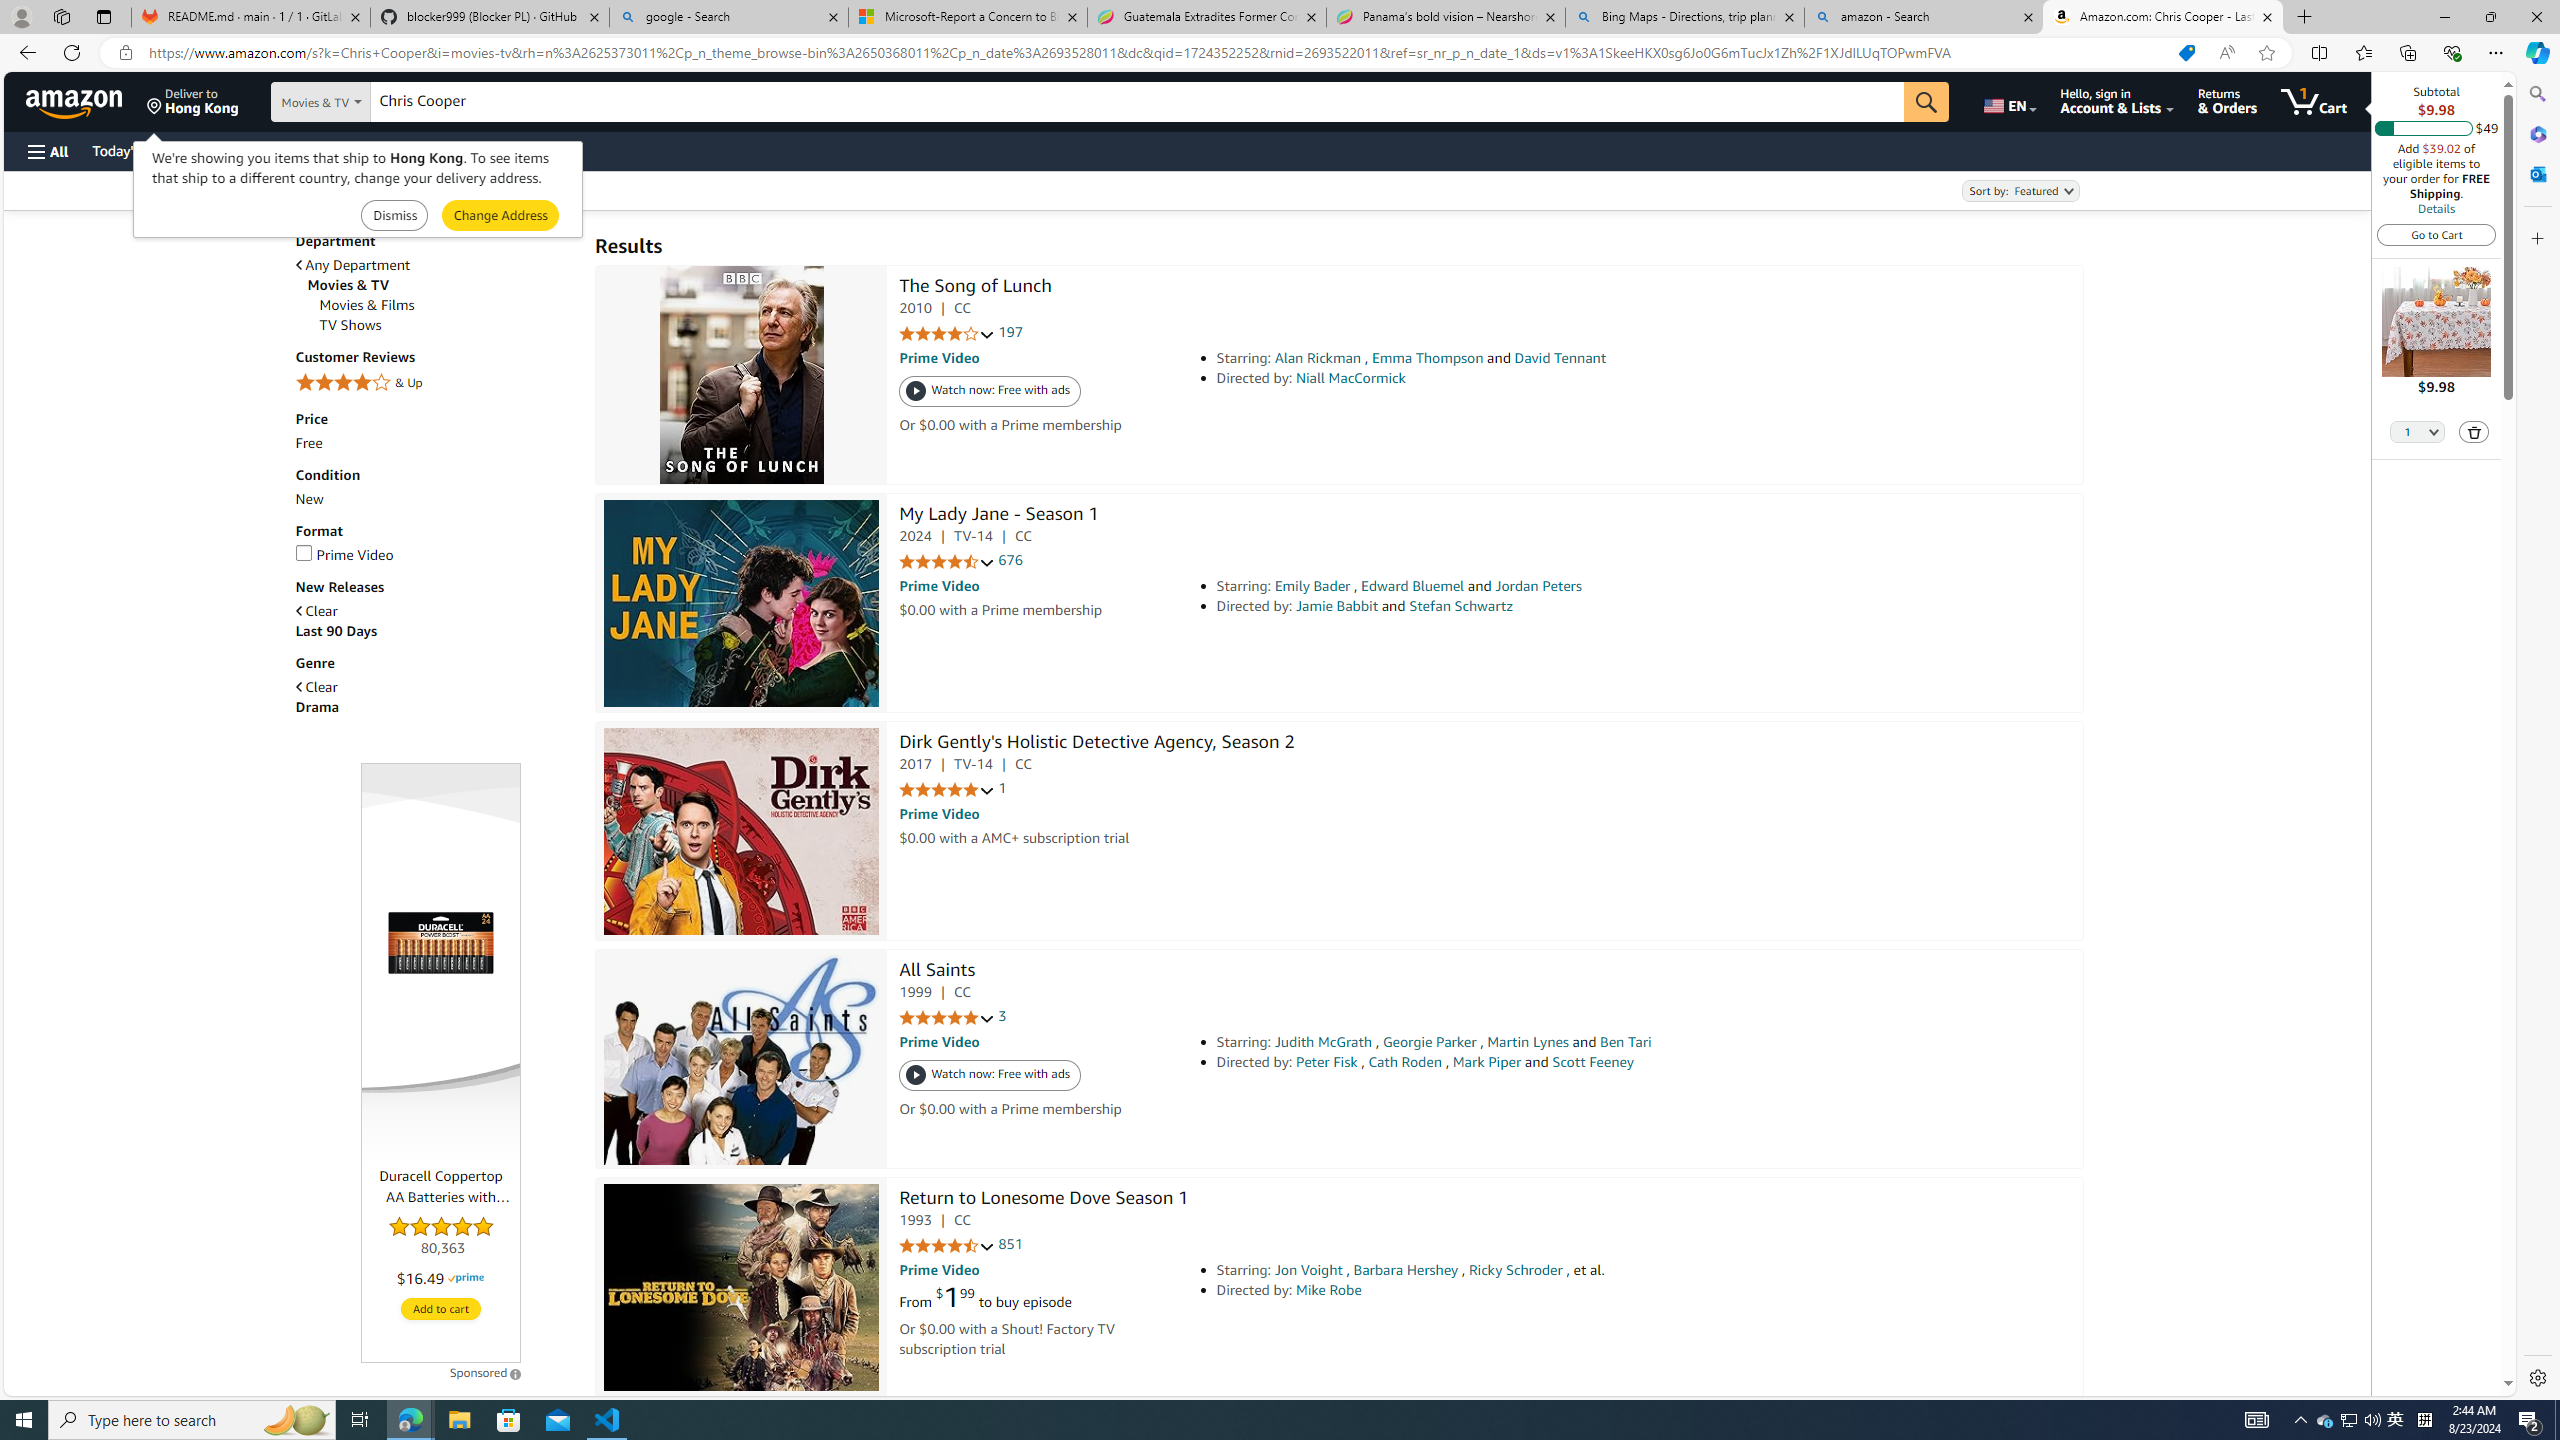 The image size is (2560, 1440). What do you see at coordinates (1538, 586) in the screenshot?
I see `Jordan Peters` at bounding box center [1538, 586].